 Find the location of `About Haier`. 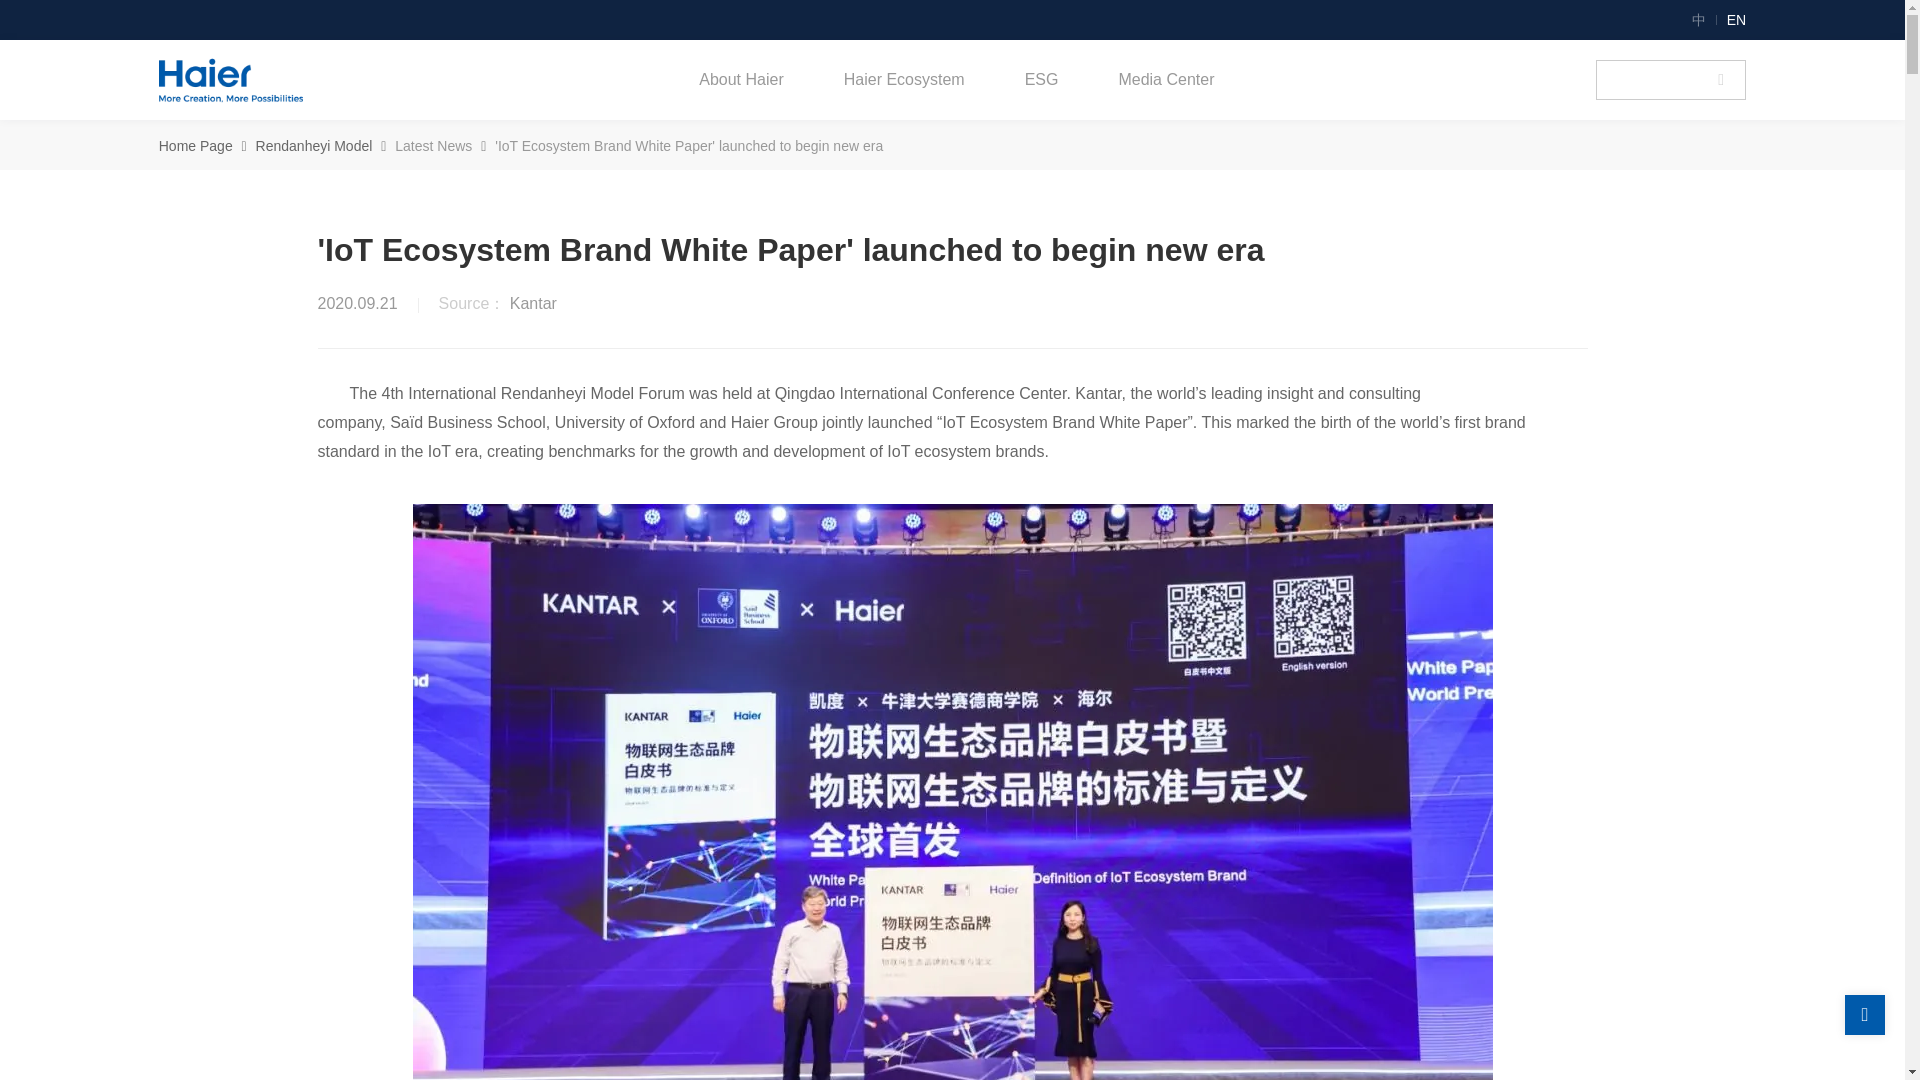

About Haier is located at coordinates (740, 79).